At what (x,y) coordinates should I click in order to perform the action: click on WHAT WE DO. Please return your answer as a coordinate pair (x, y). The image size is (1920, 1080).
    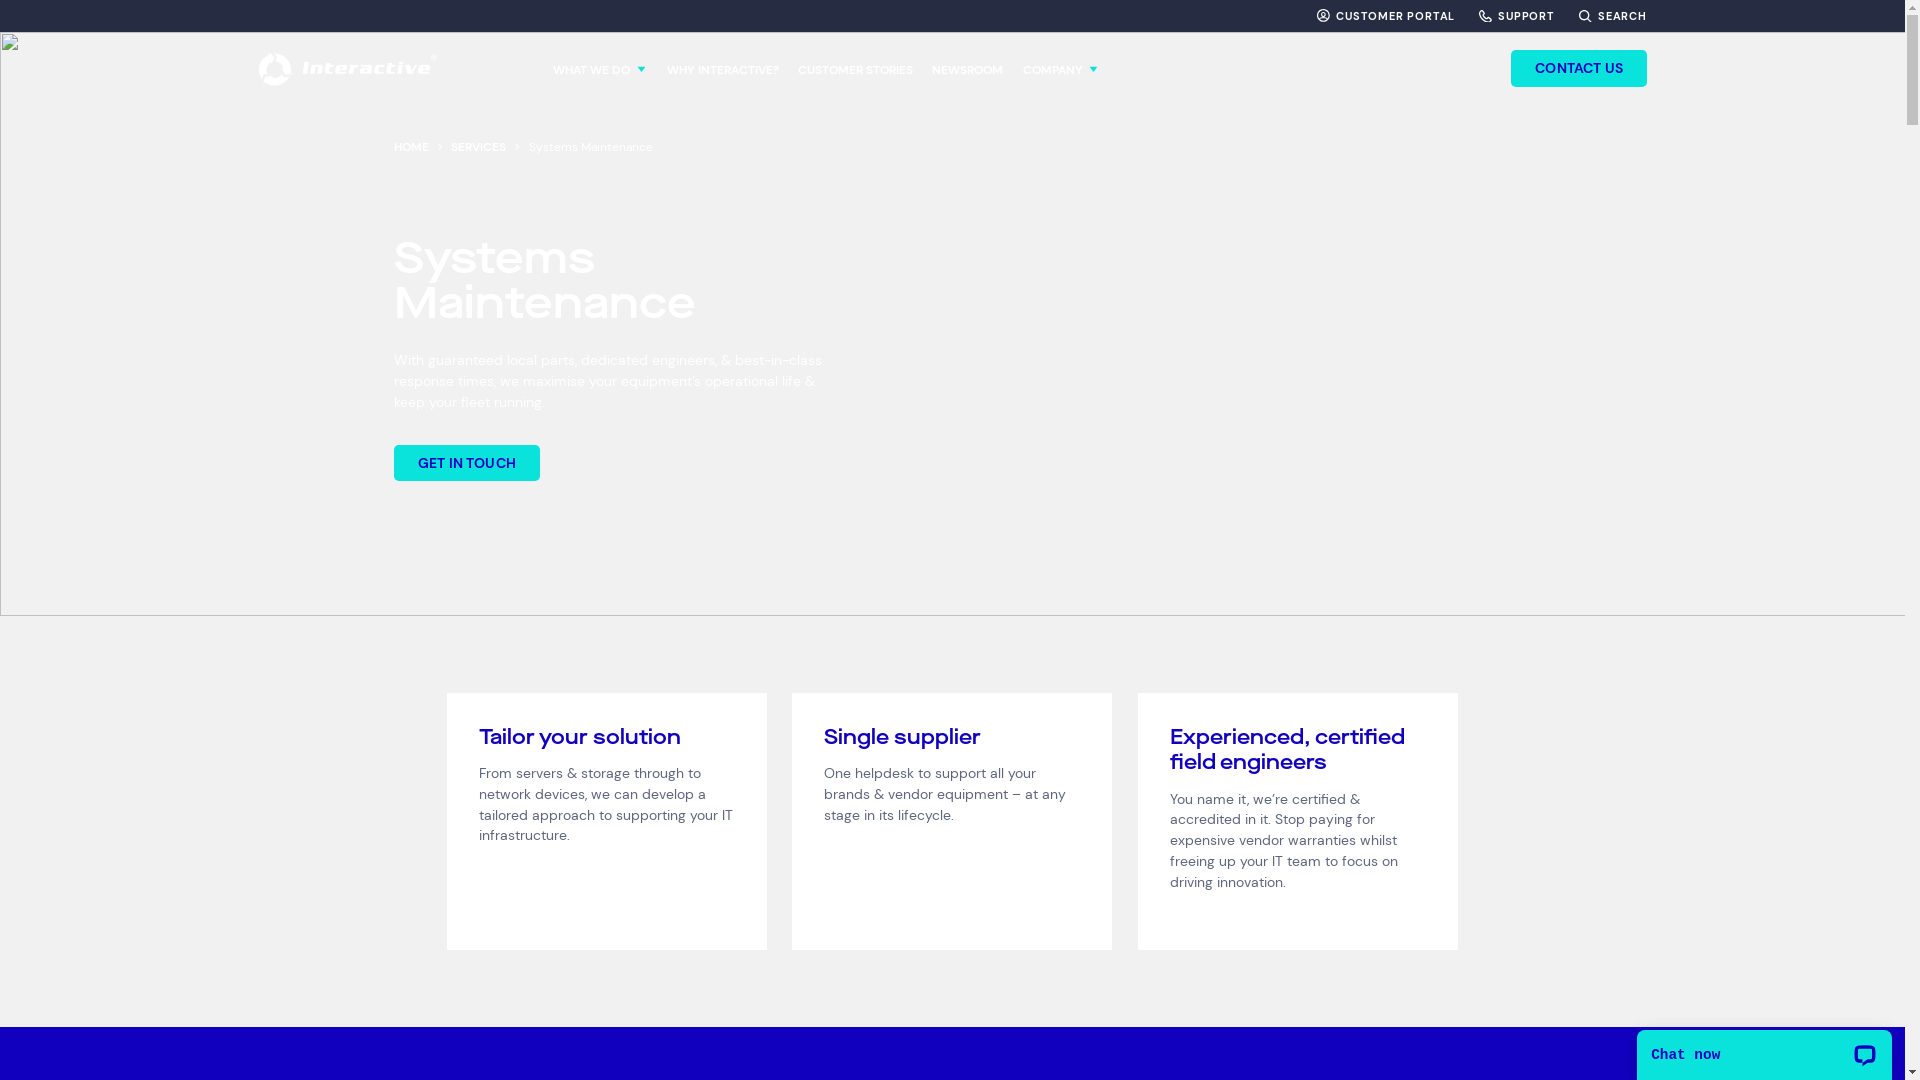
    Looking at the image, I should click on (600, 68).